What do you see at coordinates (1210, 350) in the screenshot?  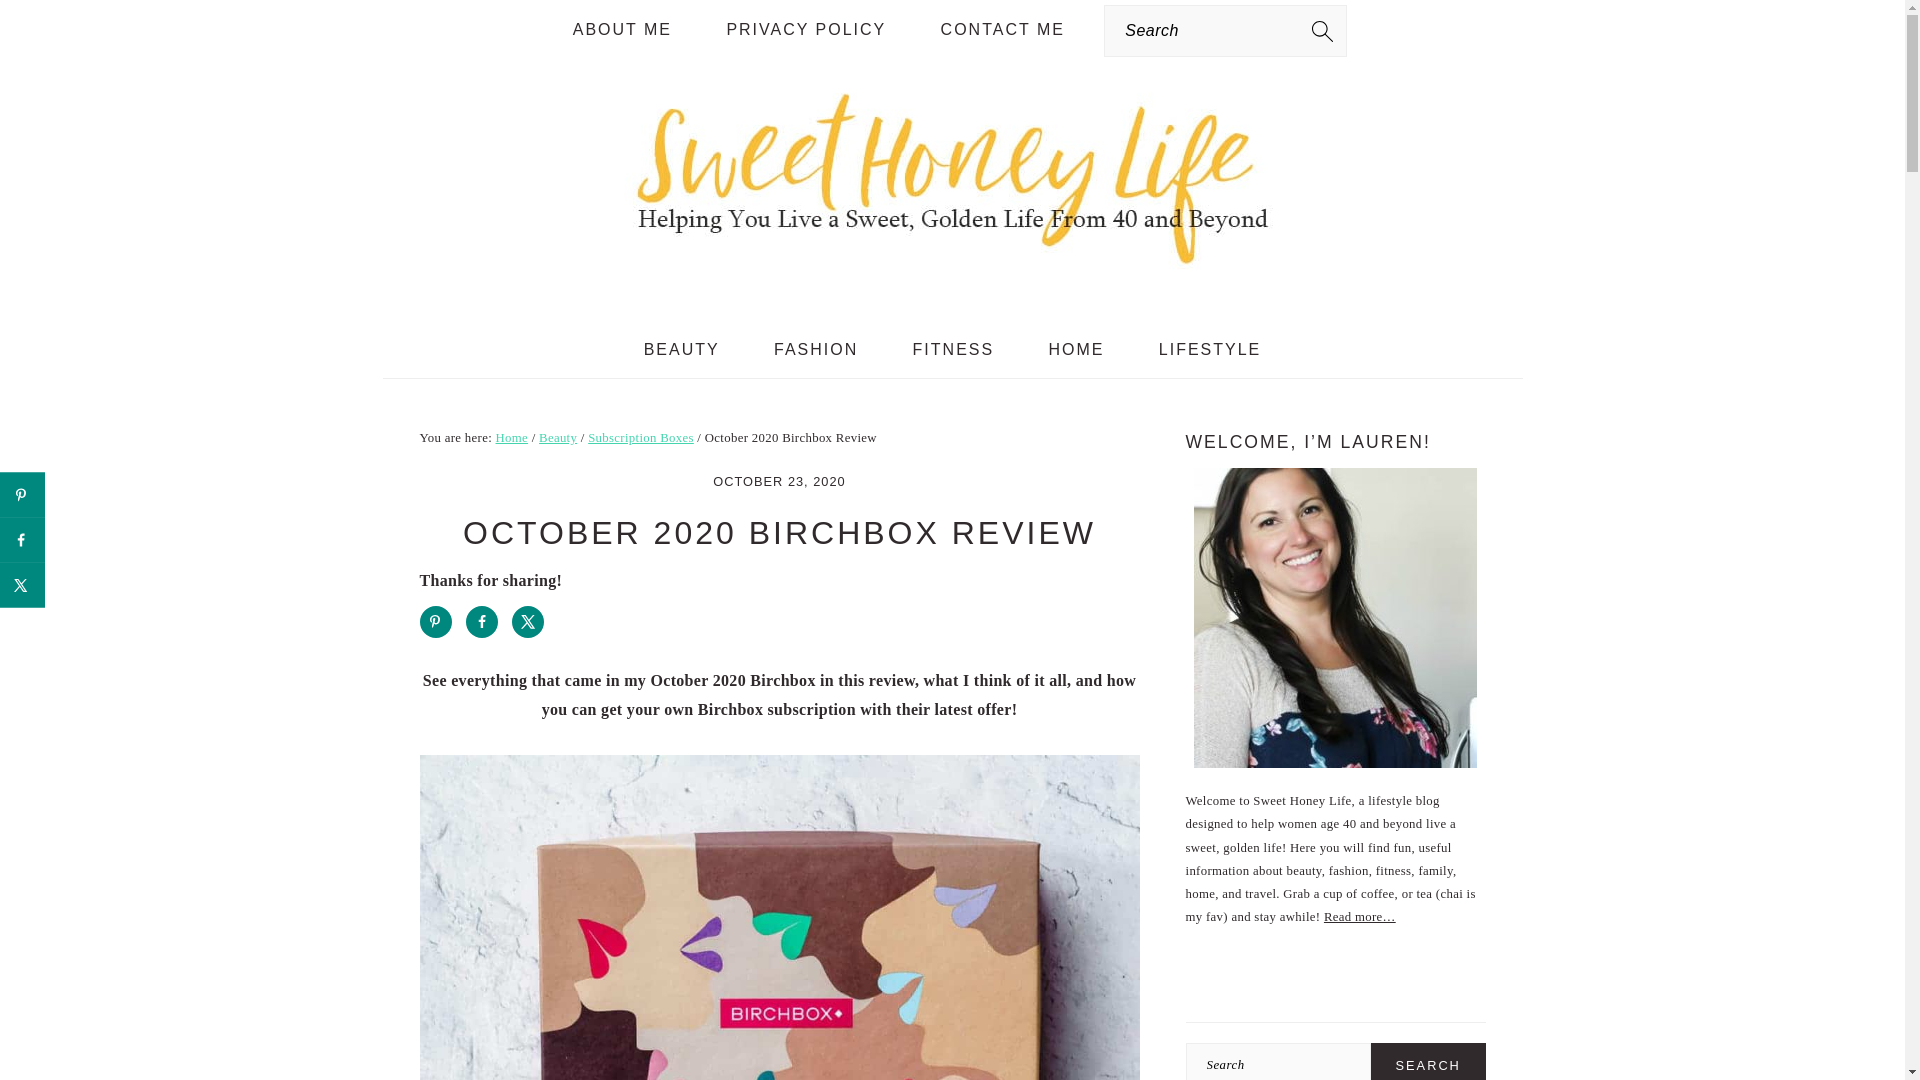 I see `LIFESTYLE` at bounding box center [1210, 350].